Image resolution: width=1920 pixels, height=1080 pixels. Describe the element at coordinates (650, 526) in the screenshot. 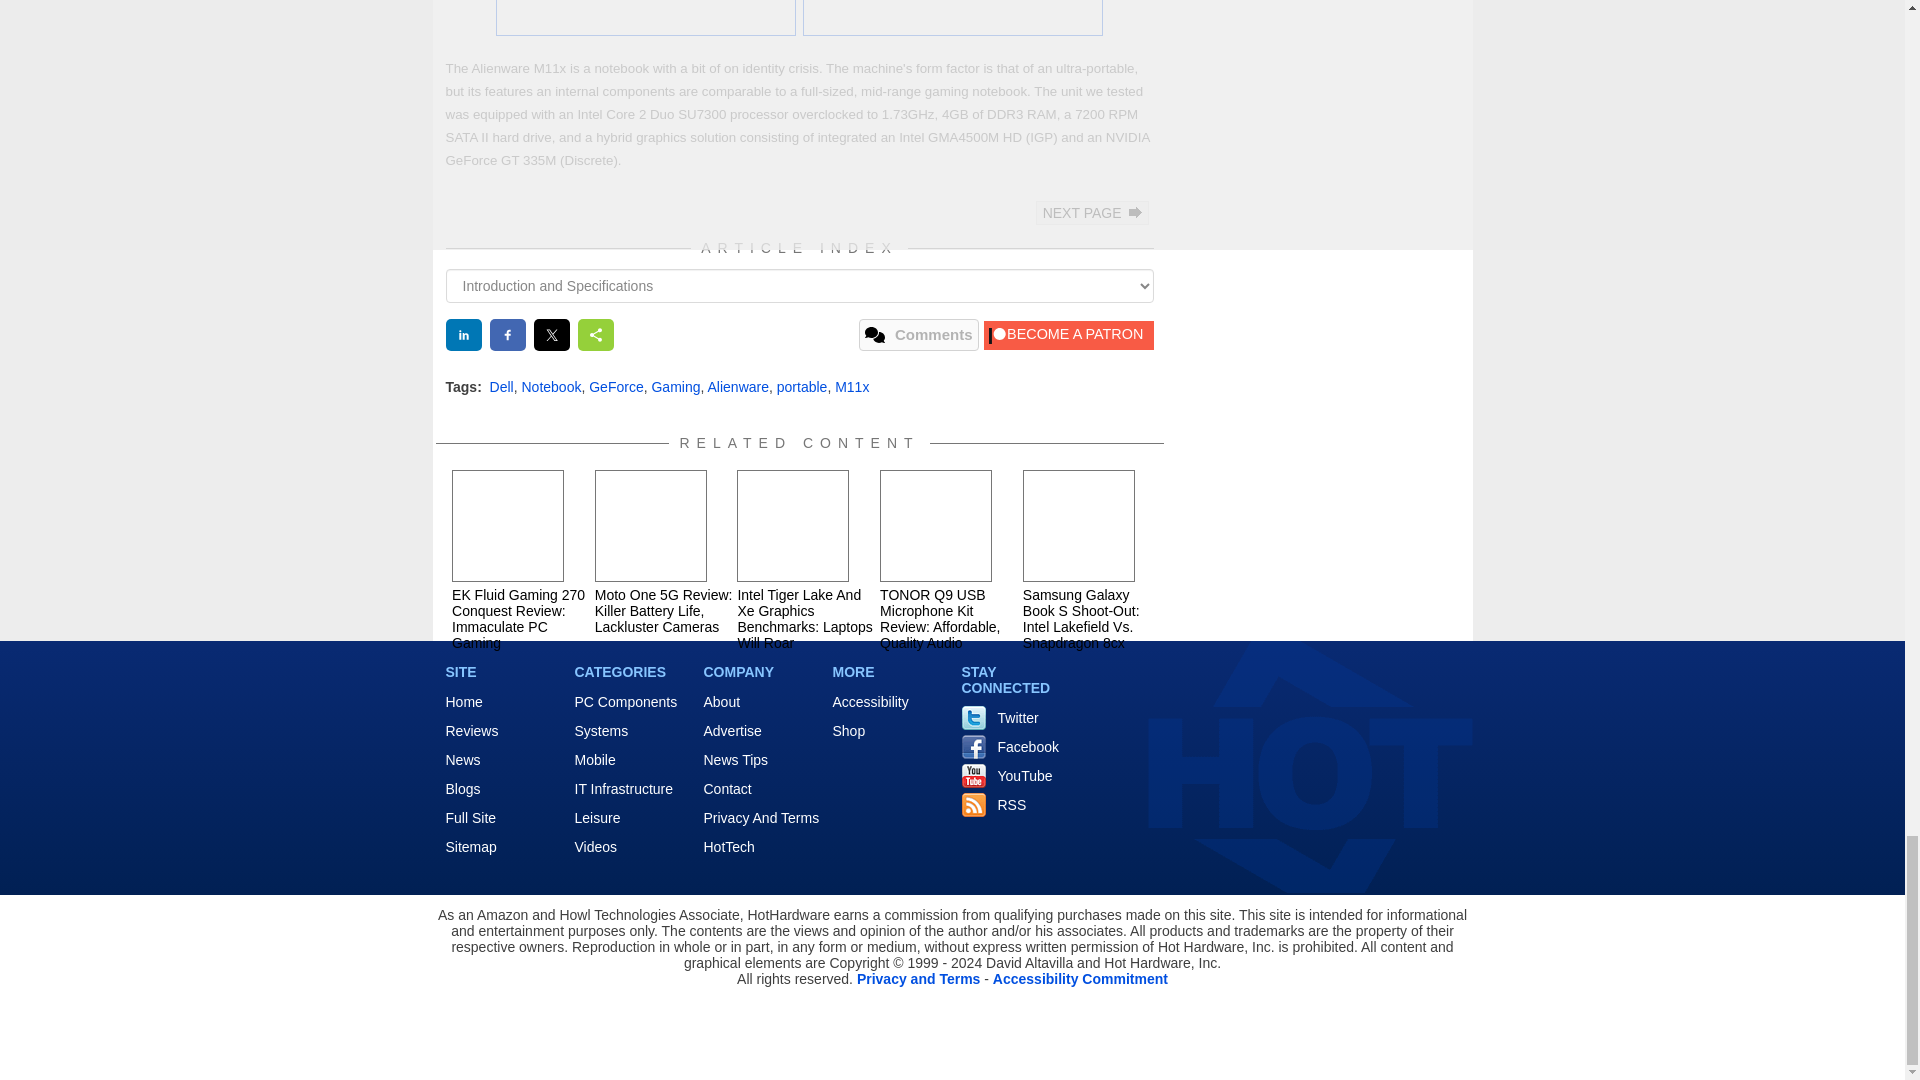

I see `Moto One 5G Review: Killer Battery Life, Lackluster Cameras` at that location.